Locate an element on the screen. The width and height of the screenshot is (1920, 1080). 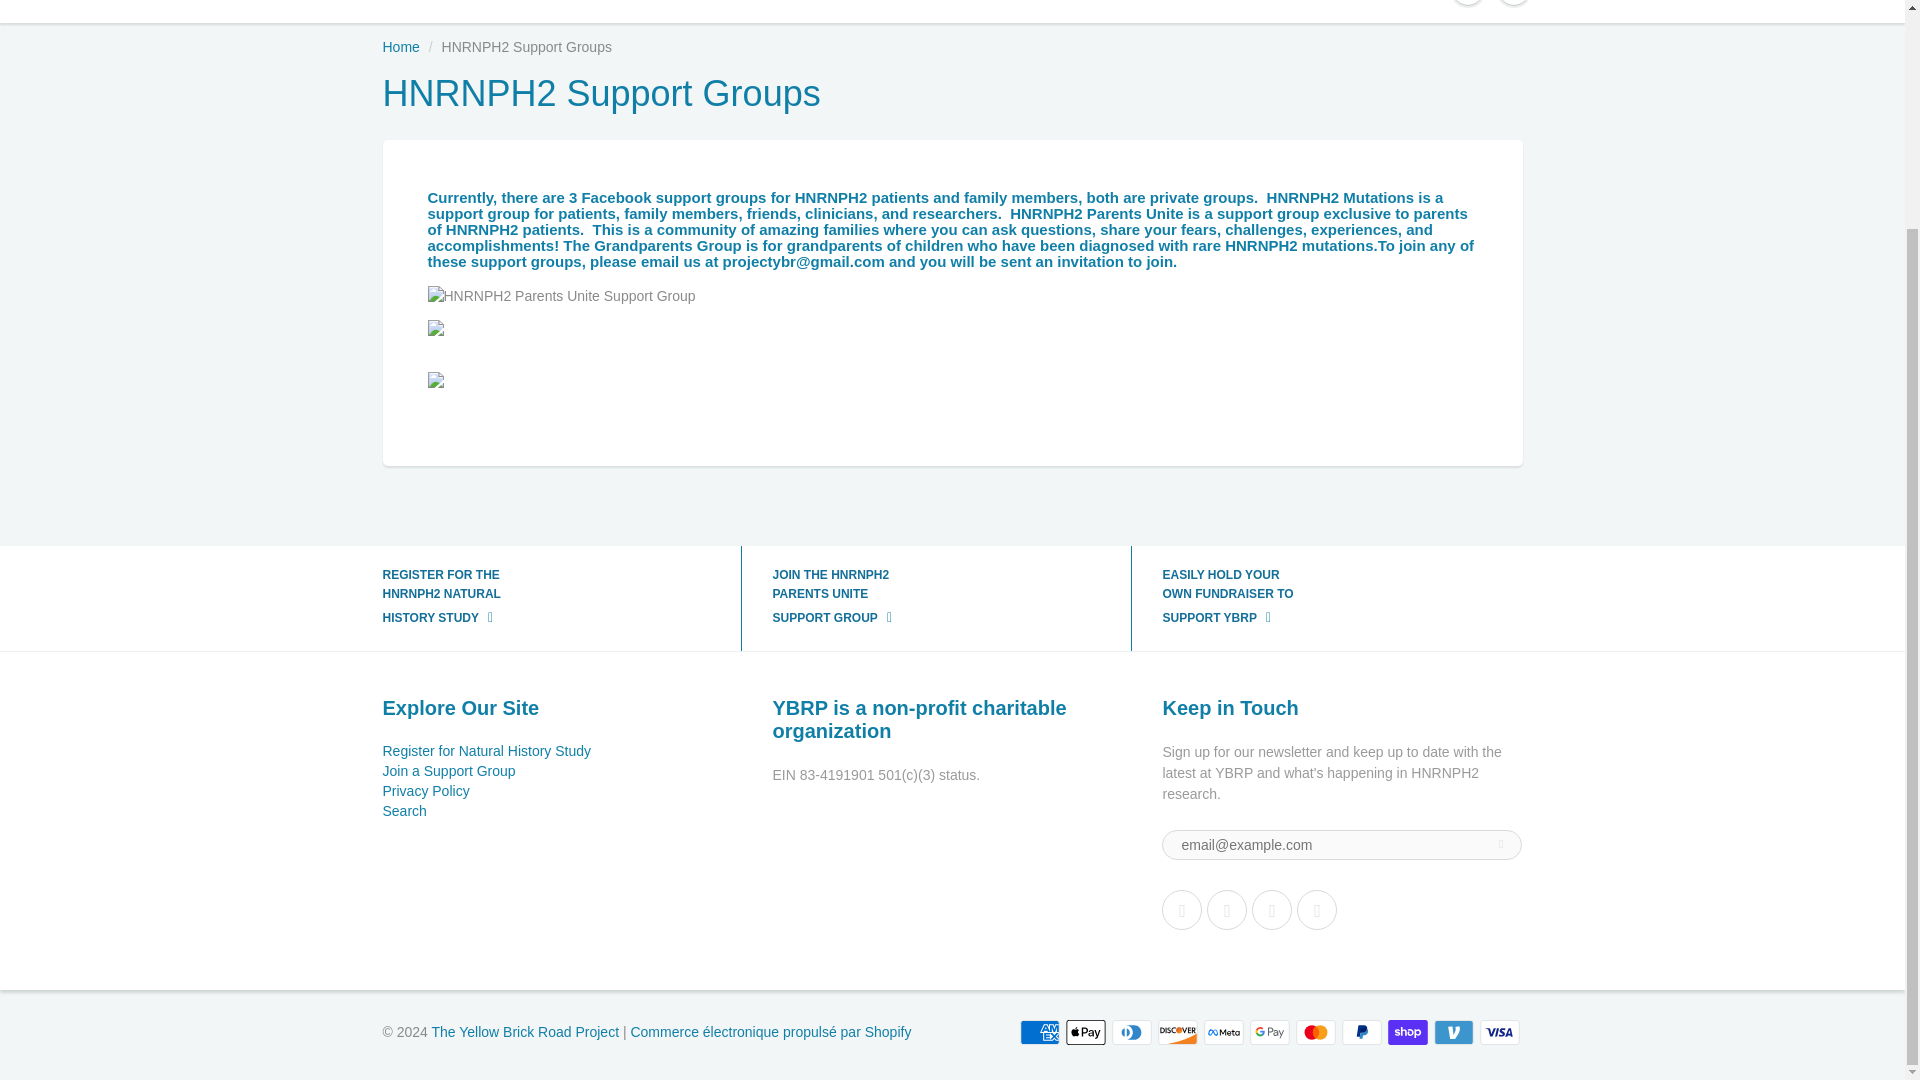
ABOUT HNRNPH2 is located at coordinates (654, 10).